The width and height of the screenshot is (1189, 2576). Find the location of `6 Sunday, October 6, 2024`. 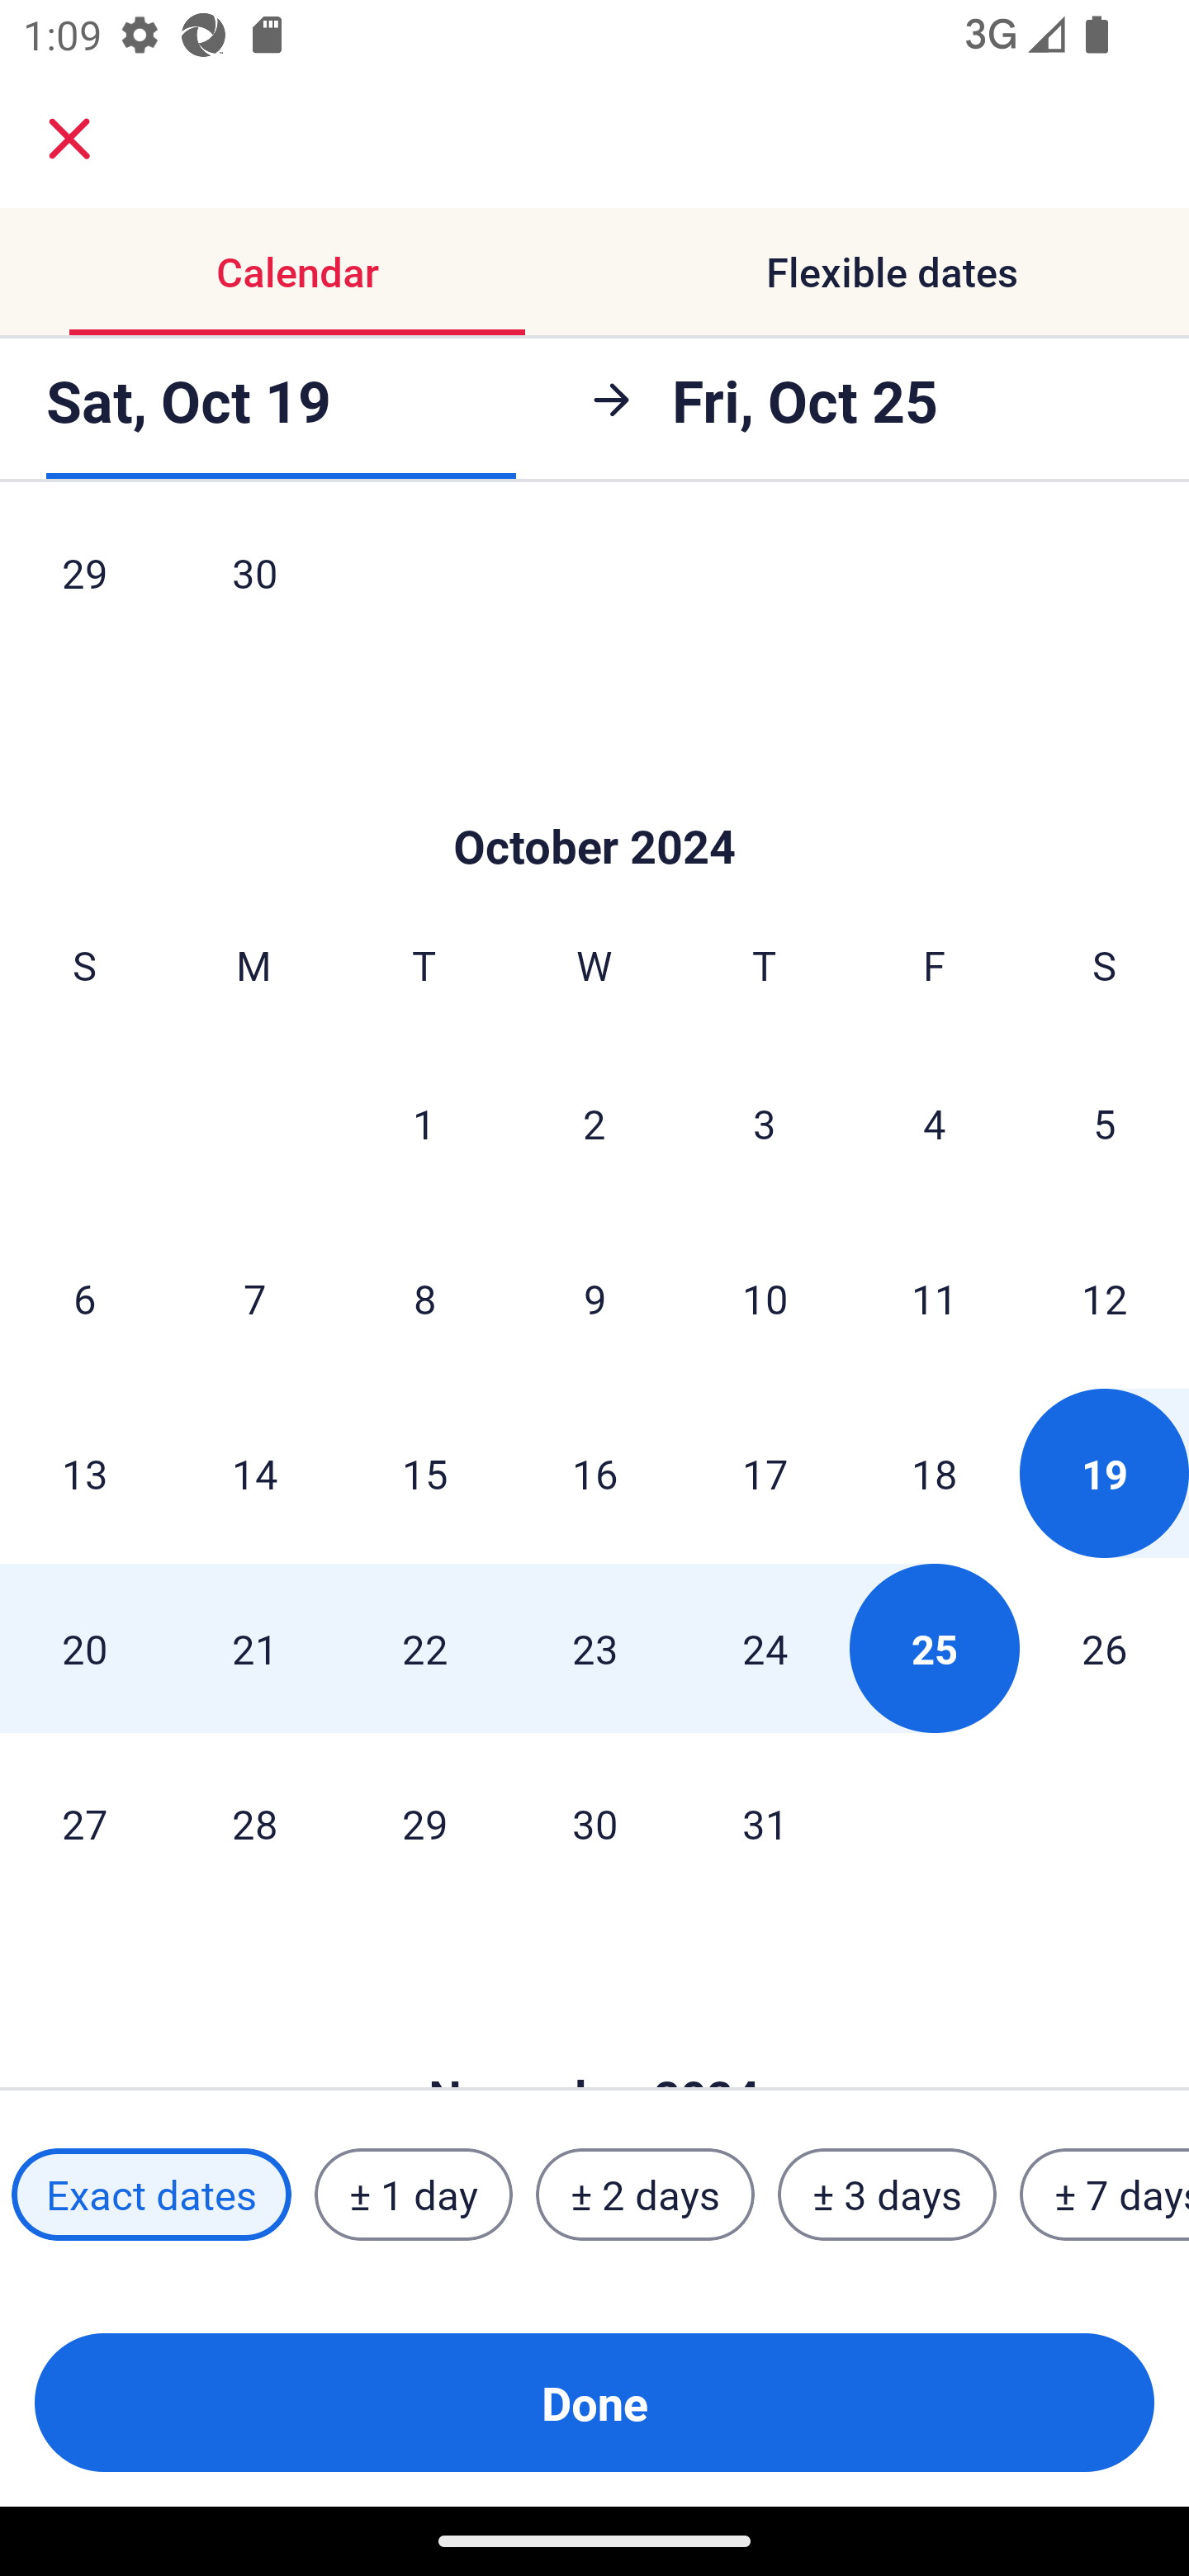

6 Sunday, October 6, 2024 is located at coordinates (84, 1298).